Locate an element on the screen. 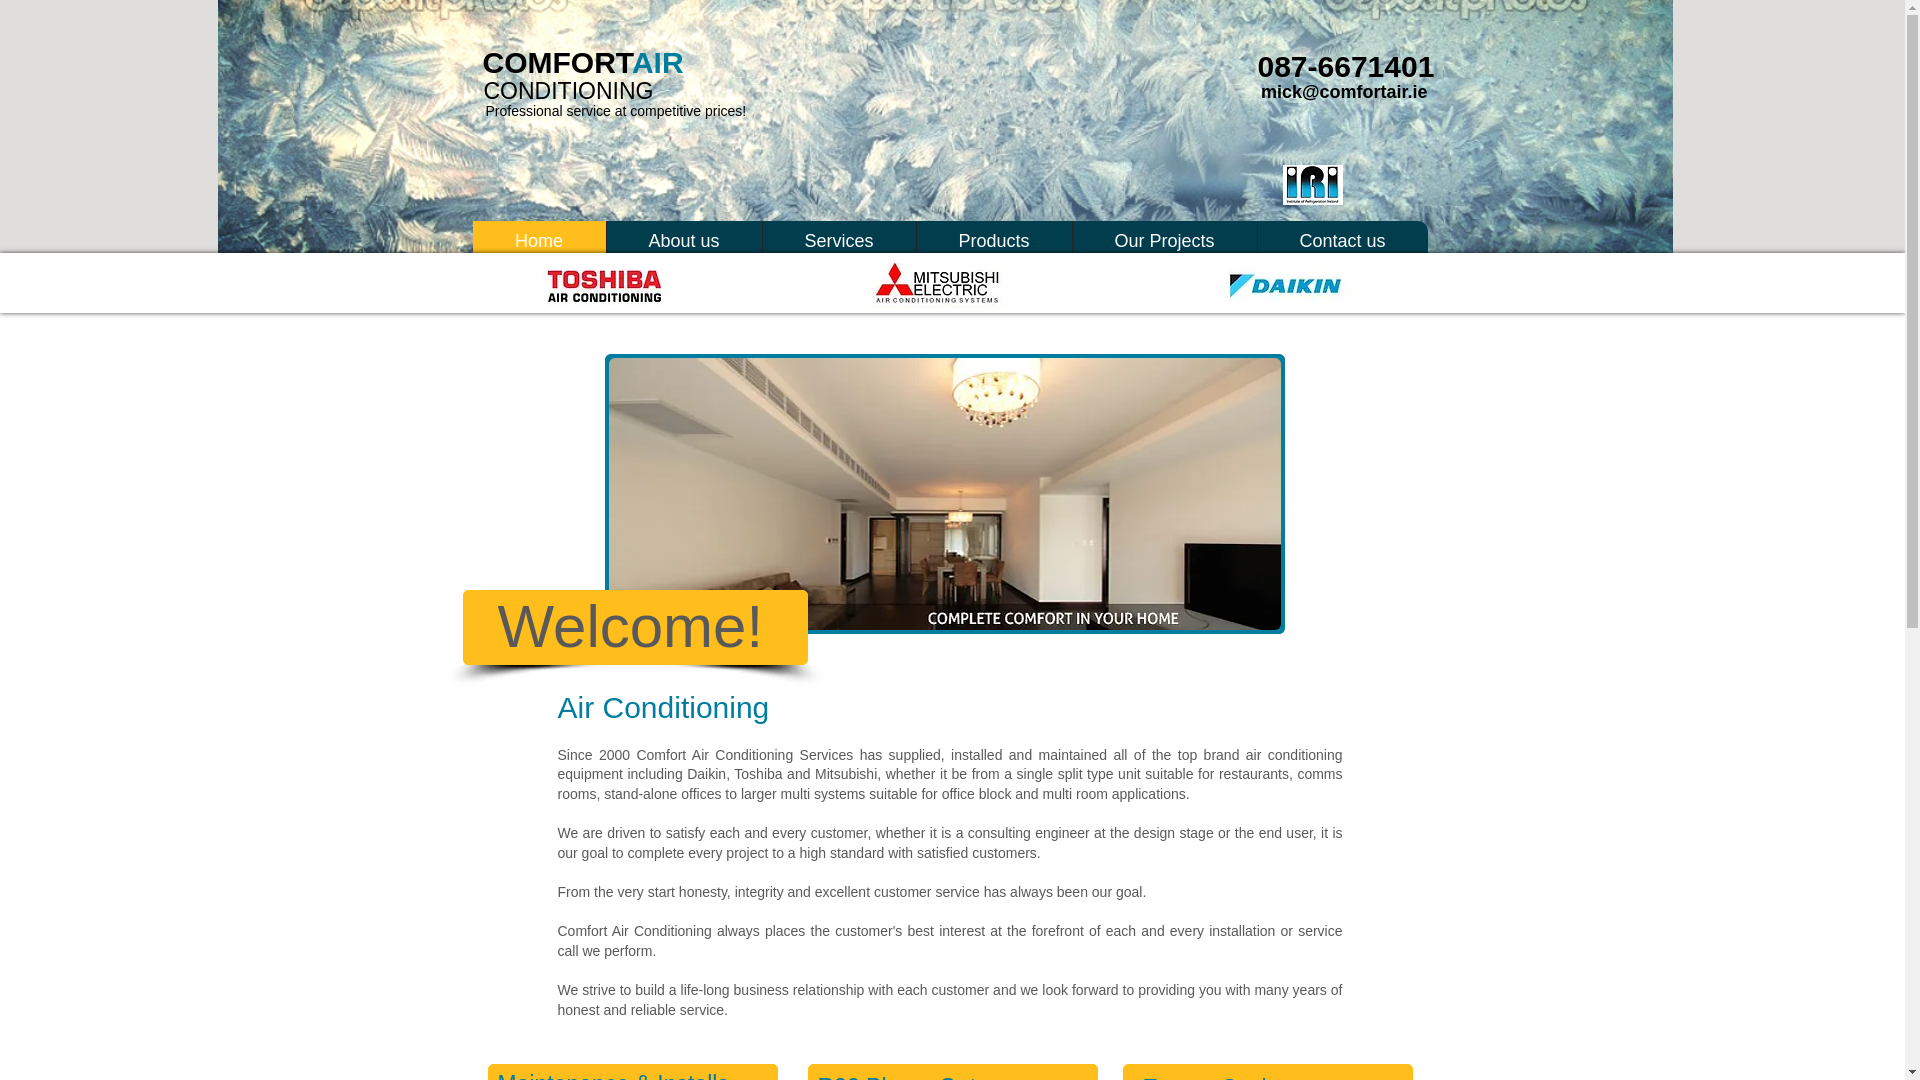  Services is located at coordinates (838, 241).